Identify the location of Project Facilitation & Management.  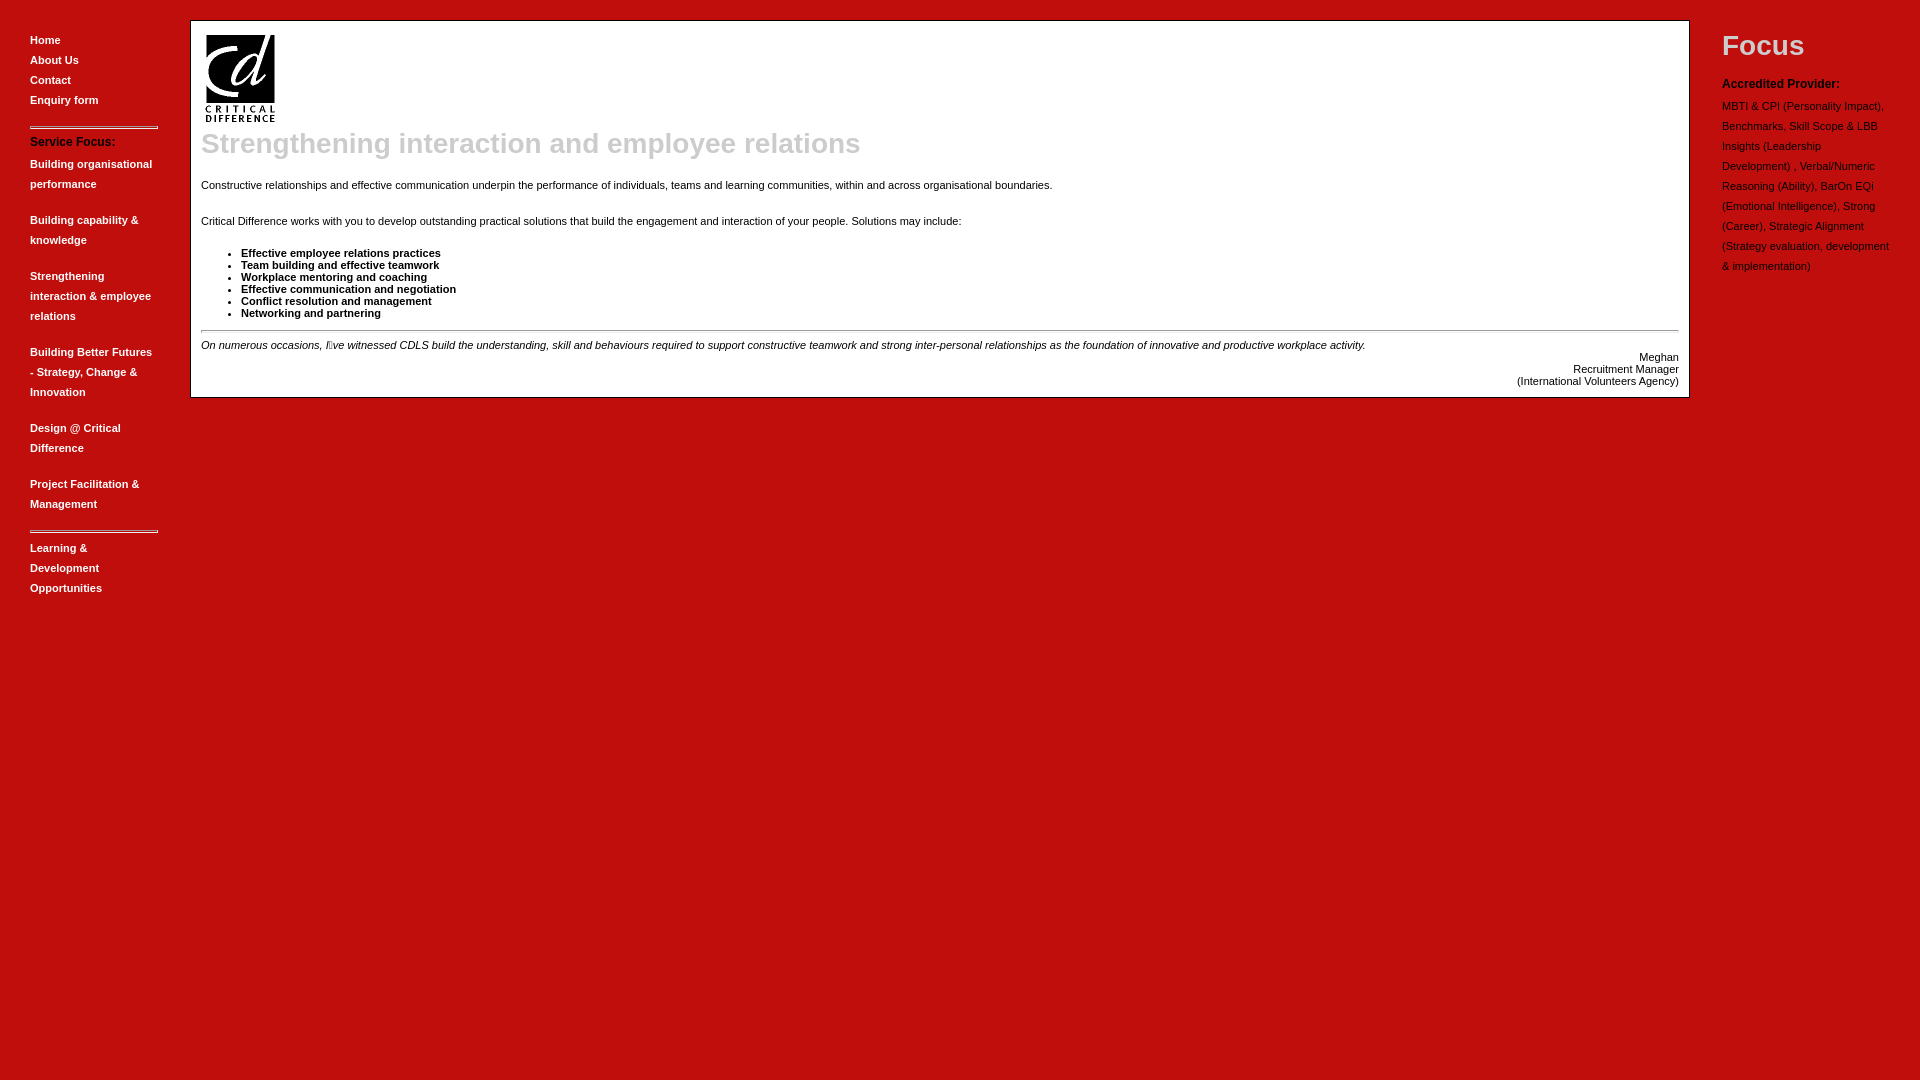
(84, 494).